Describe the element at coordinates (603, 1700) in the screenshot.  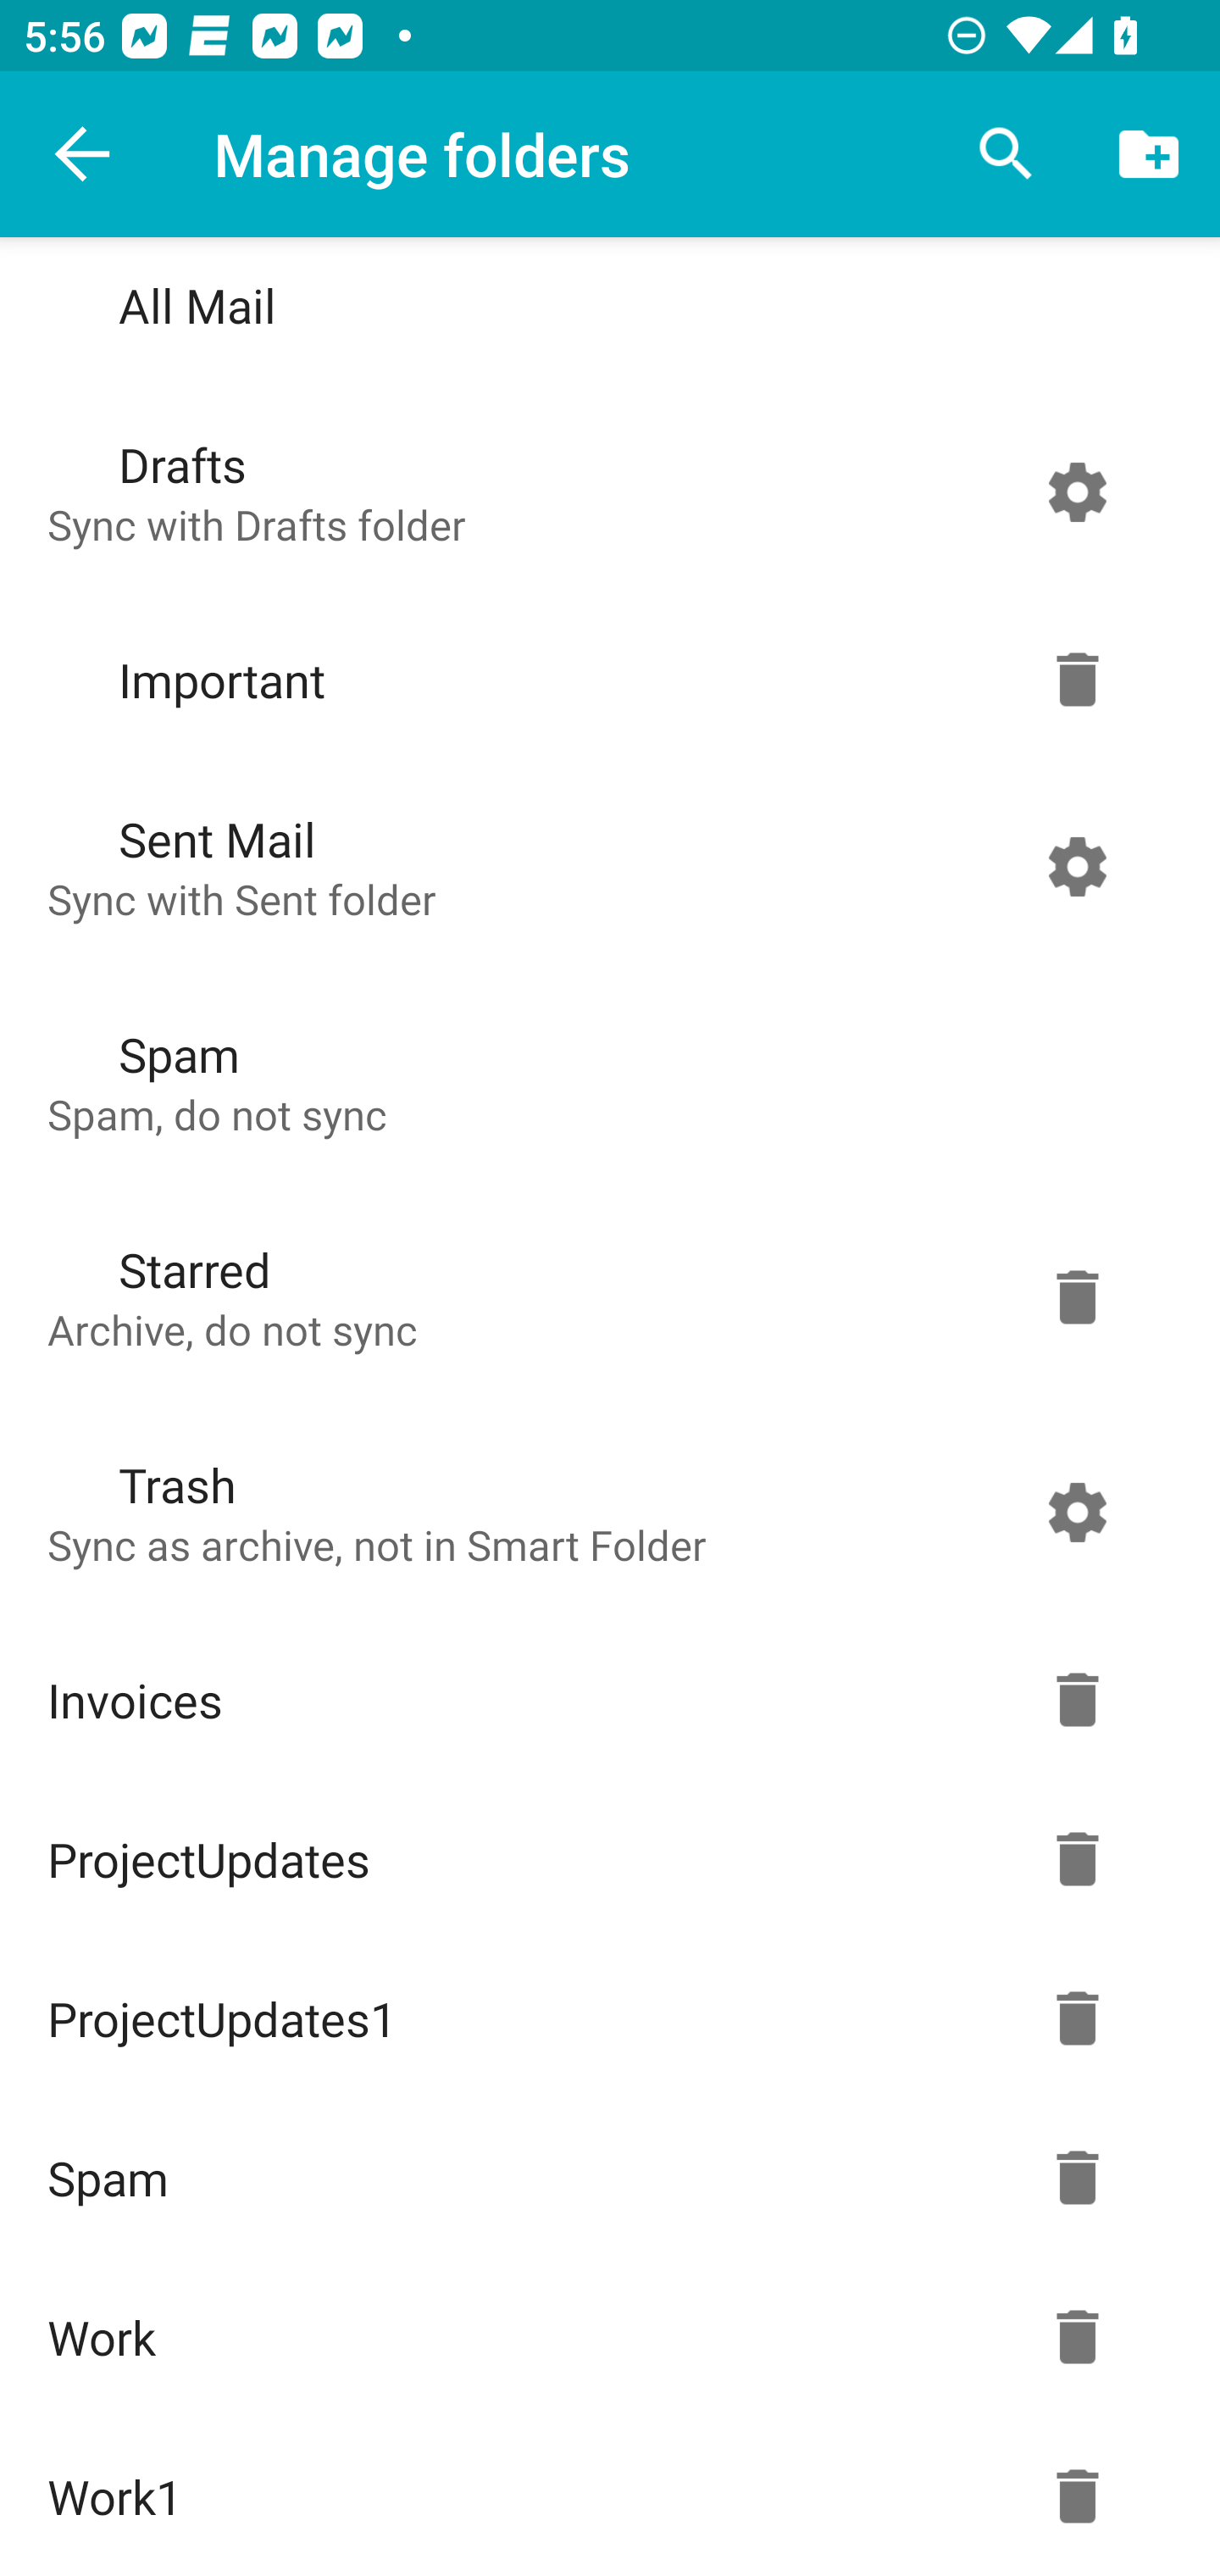
I see `Invoices Folder settings` at that location.